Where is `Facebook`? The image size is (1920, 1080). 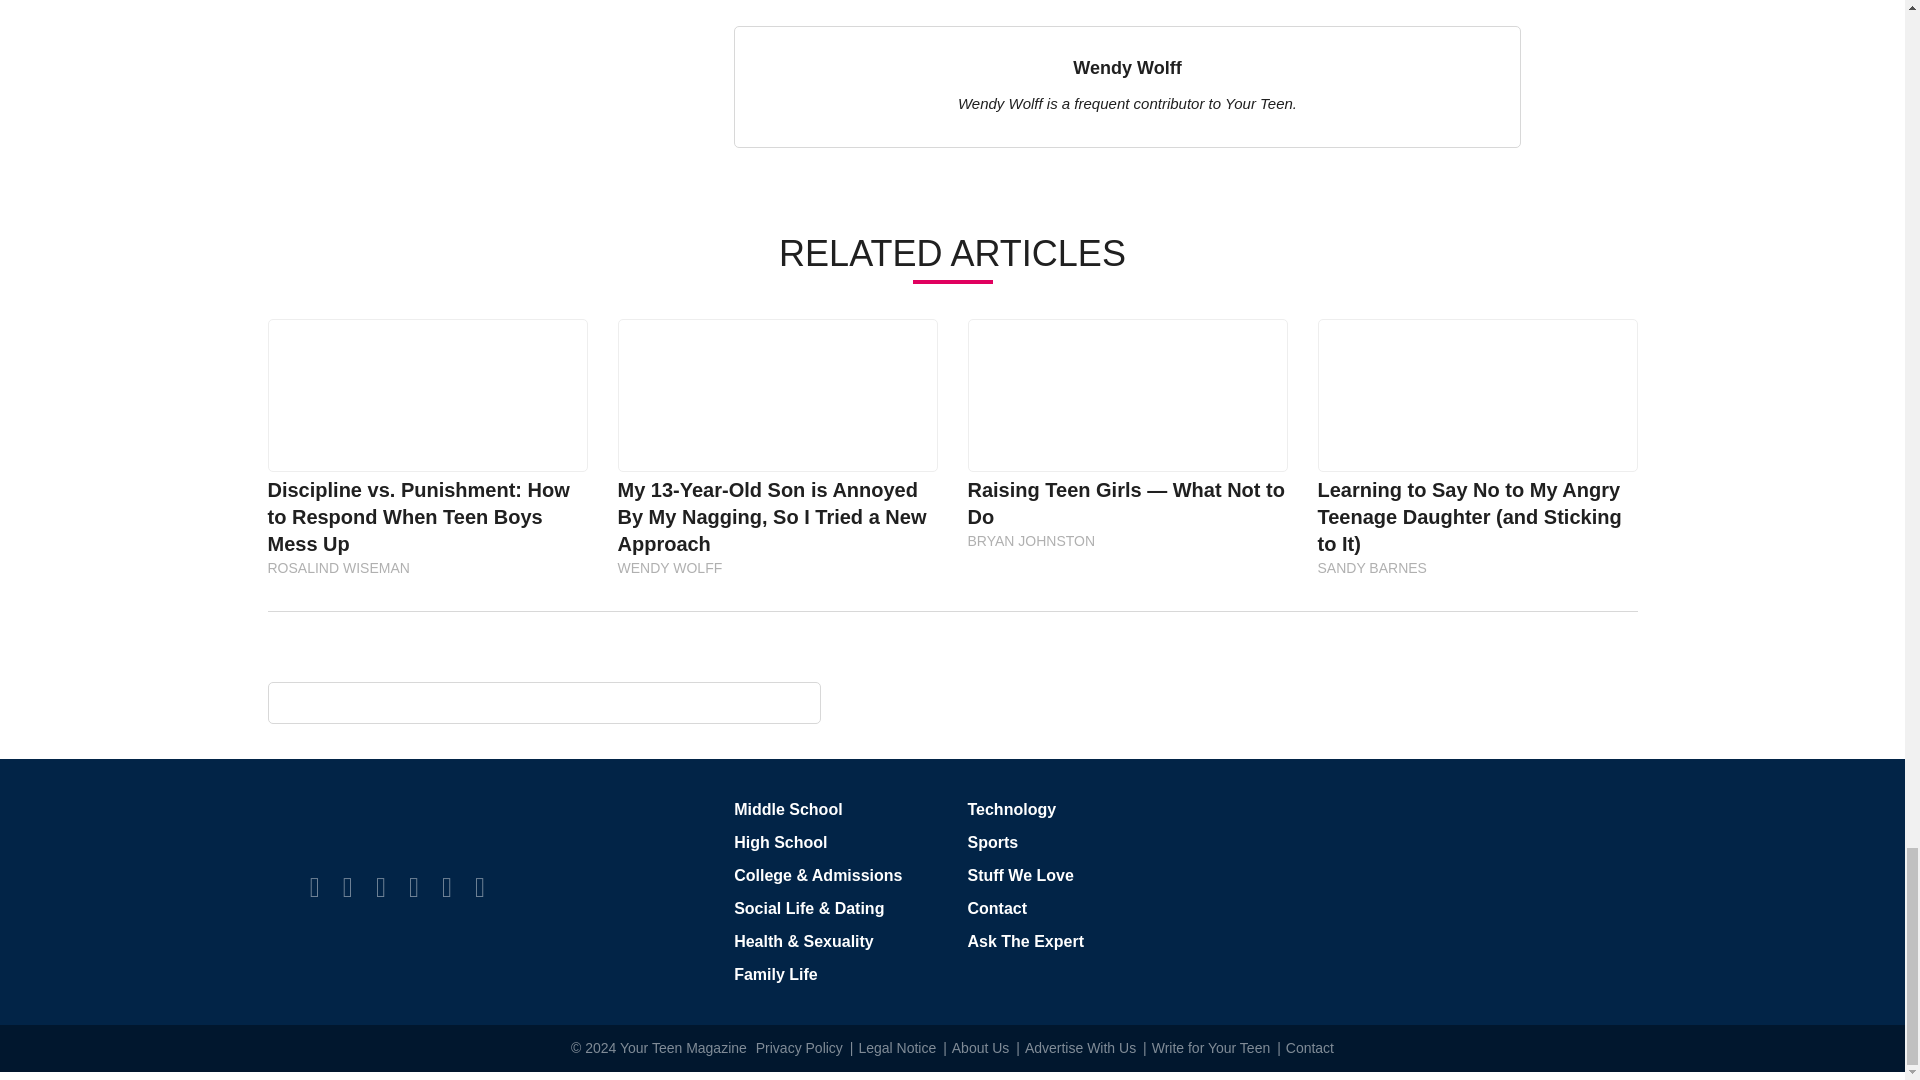 Facebook is located at coordinates (314, 886).